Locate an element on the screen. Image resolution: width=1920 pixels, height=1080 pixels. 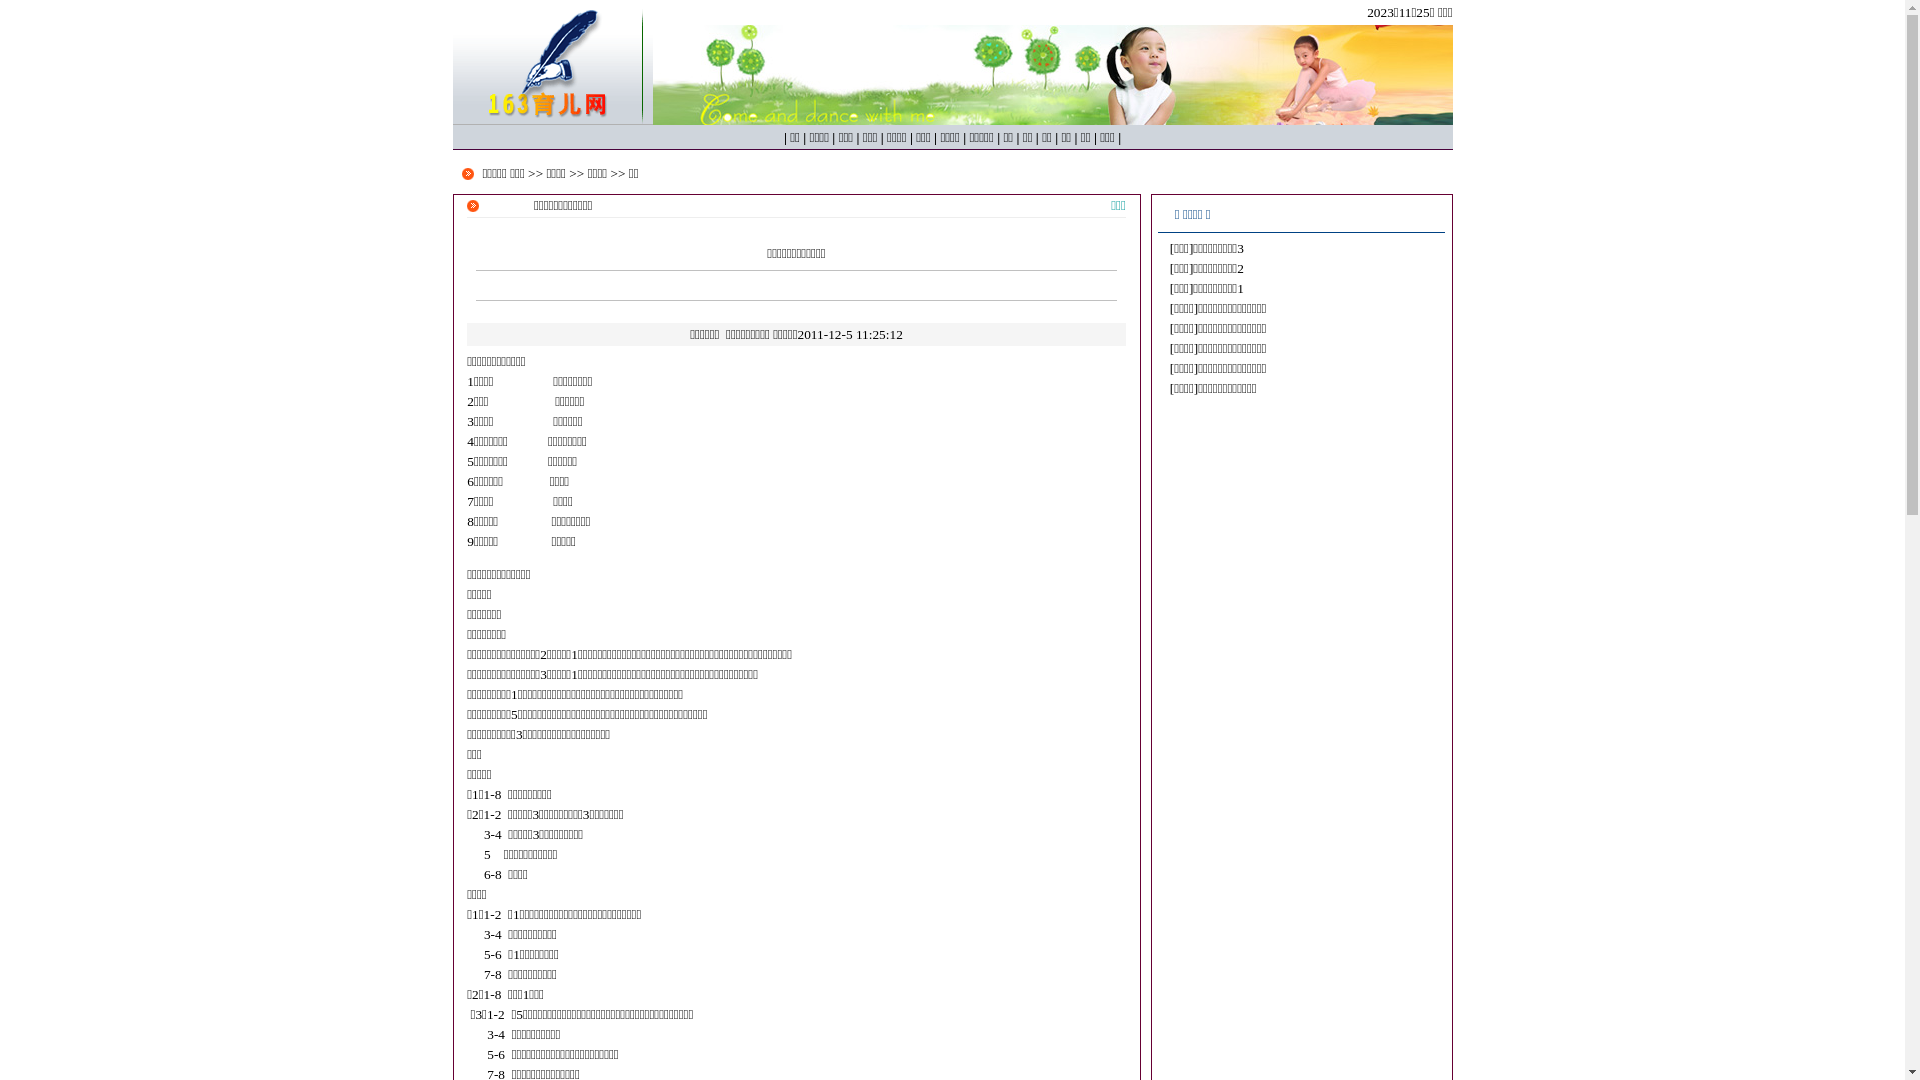
Advertisement is located at coordinates (1302, 539).